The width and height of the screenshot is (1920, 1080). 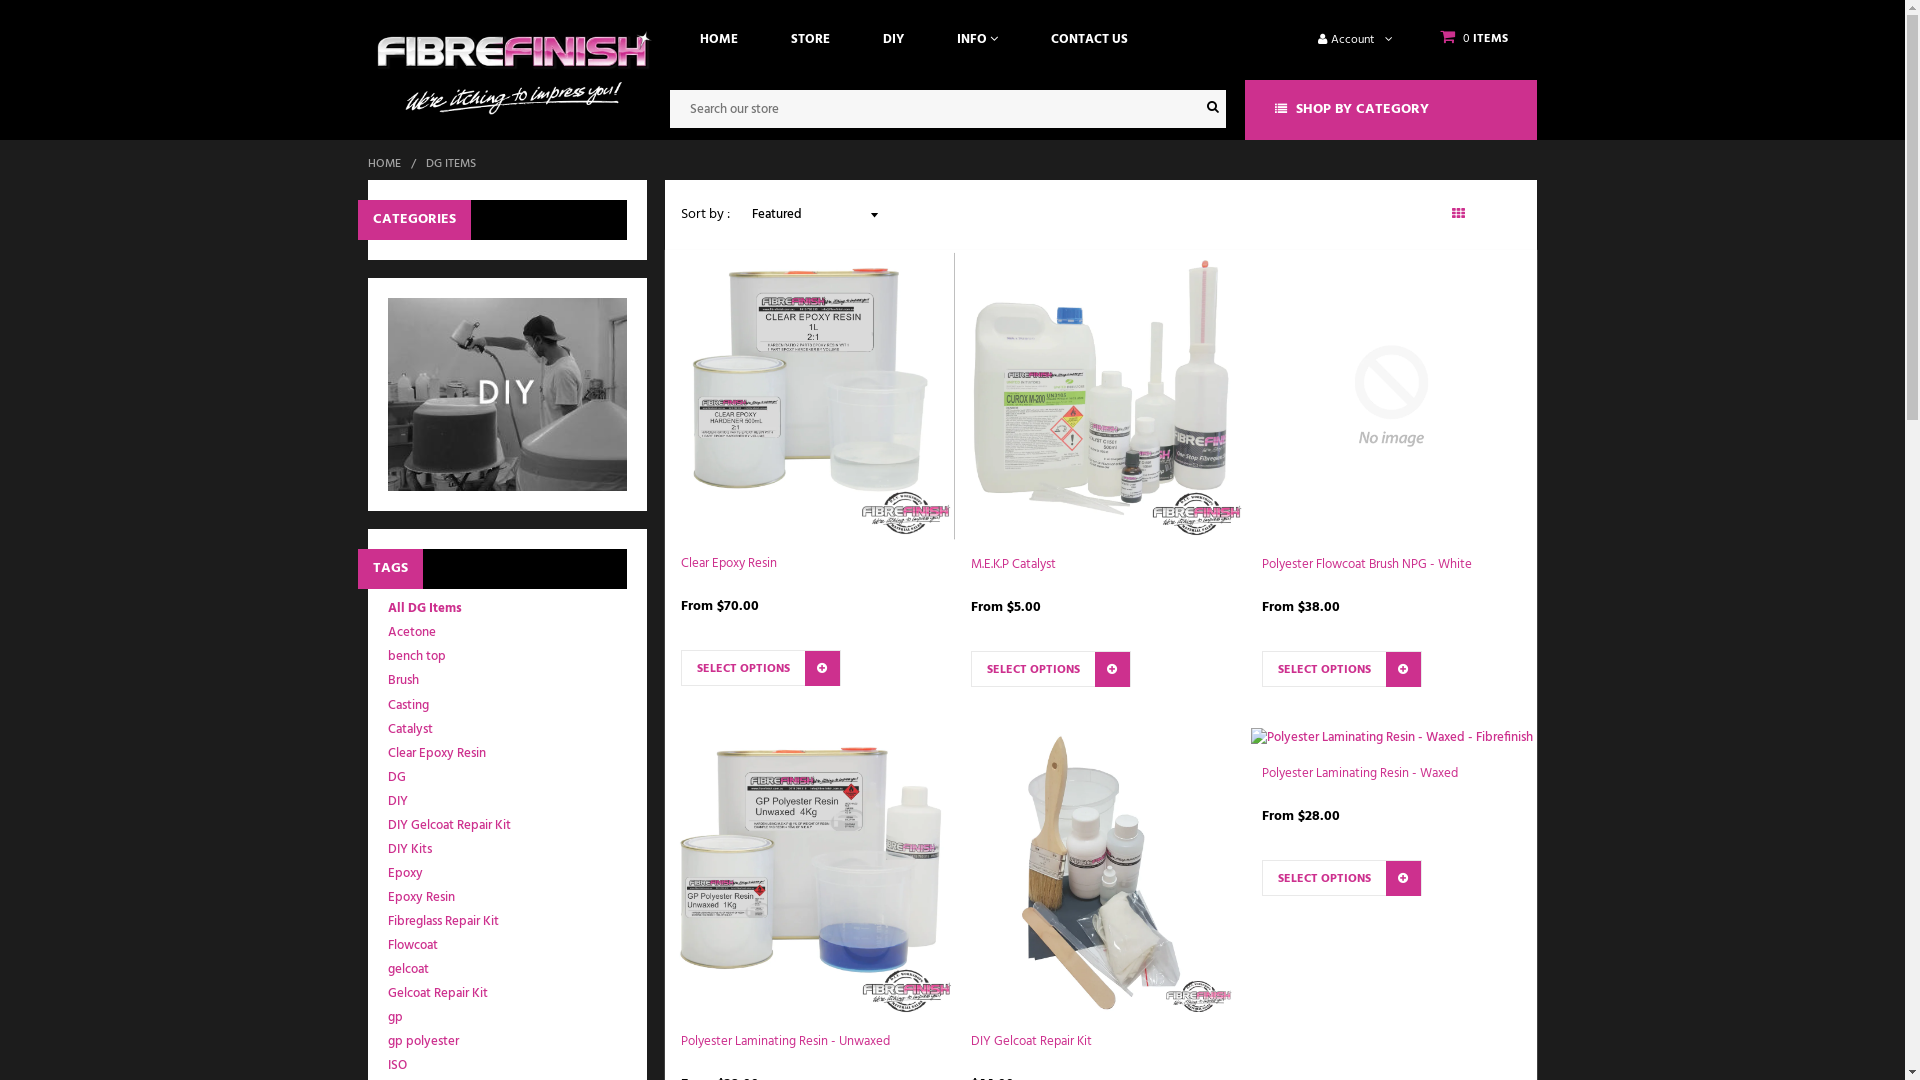 I want to click on gp polyester, so click(x=424, y=1042).